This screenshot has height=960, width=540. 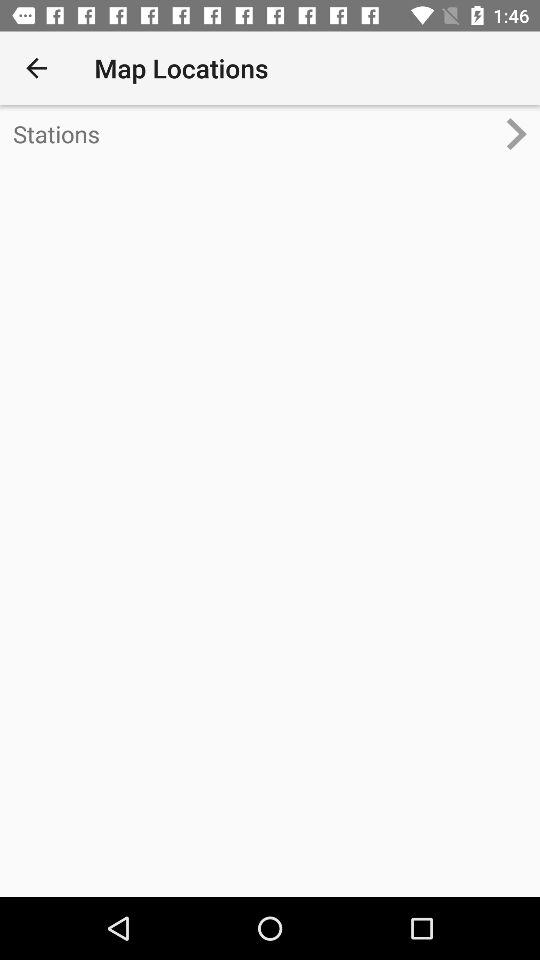 I want to click on press the item to the right of the stations icon, so click(x=524, y=134).